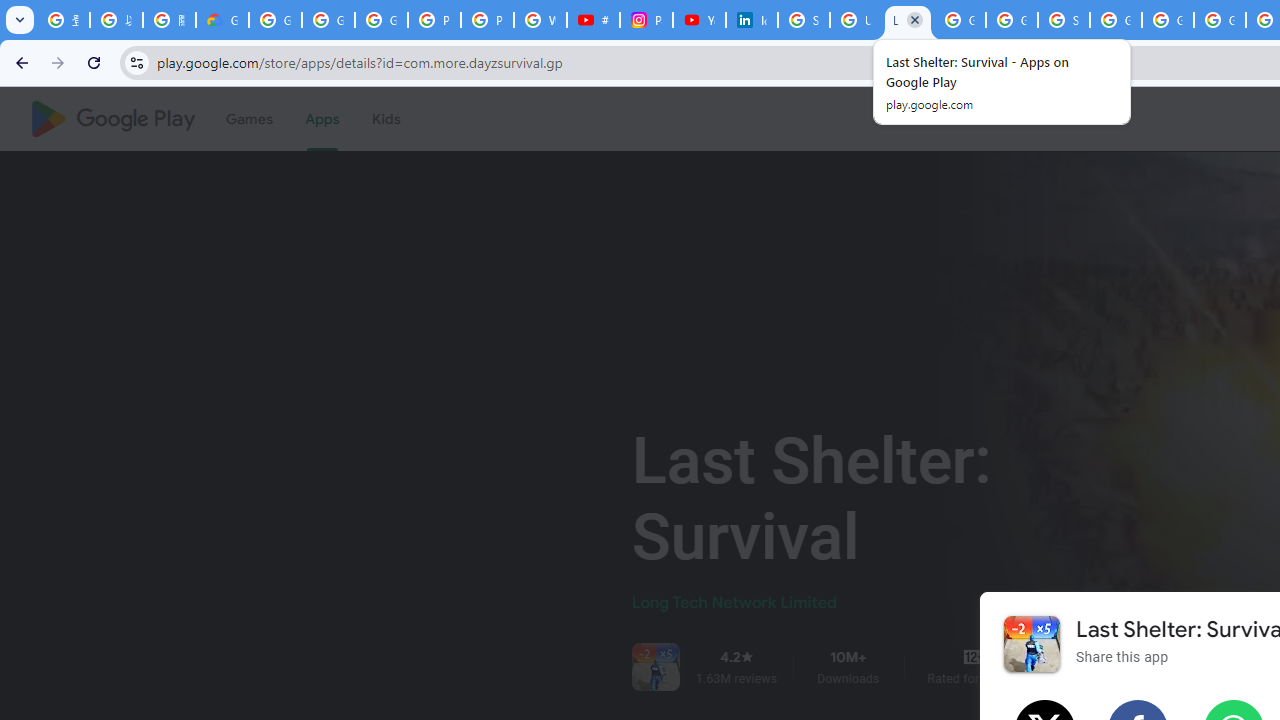 The width and height of the screenshot is (1280, 720). Describe the element at coordinates (804, 20) in the screenshot. I see `Sign in - Google Accounts` at that location.